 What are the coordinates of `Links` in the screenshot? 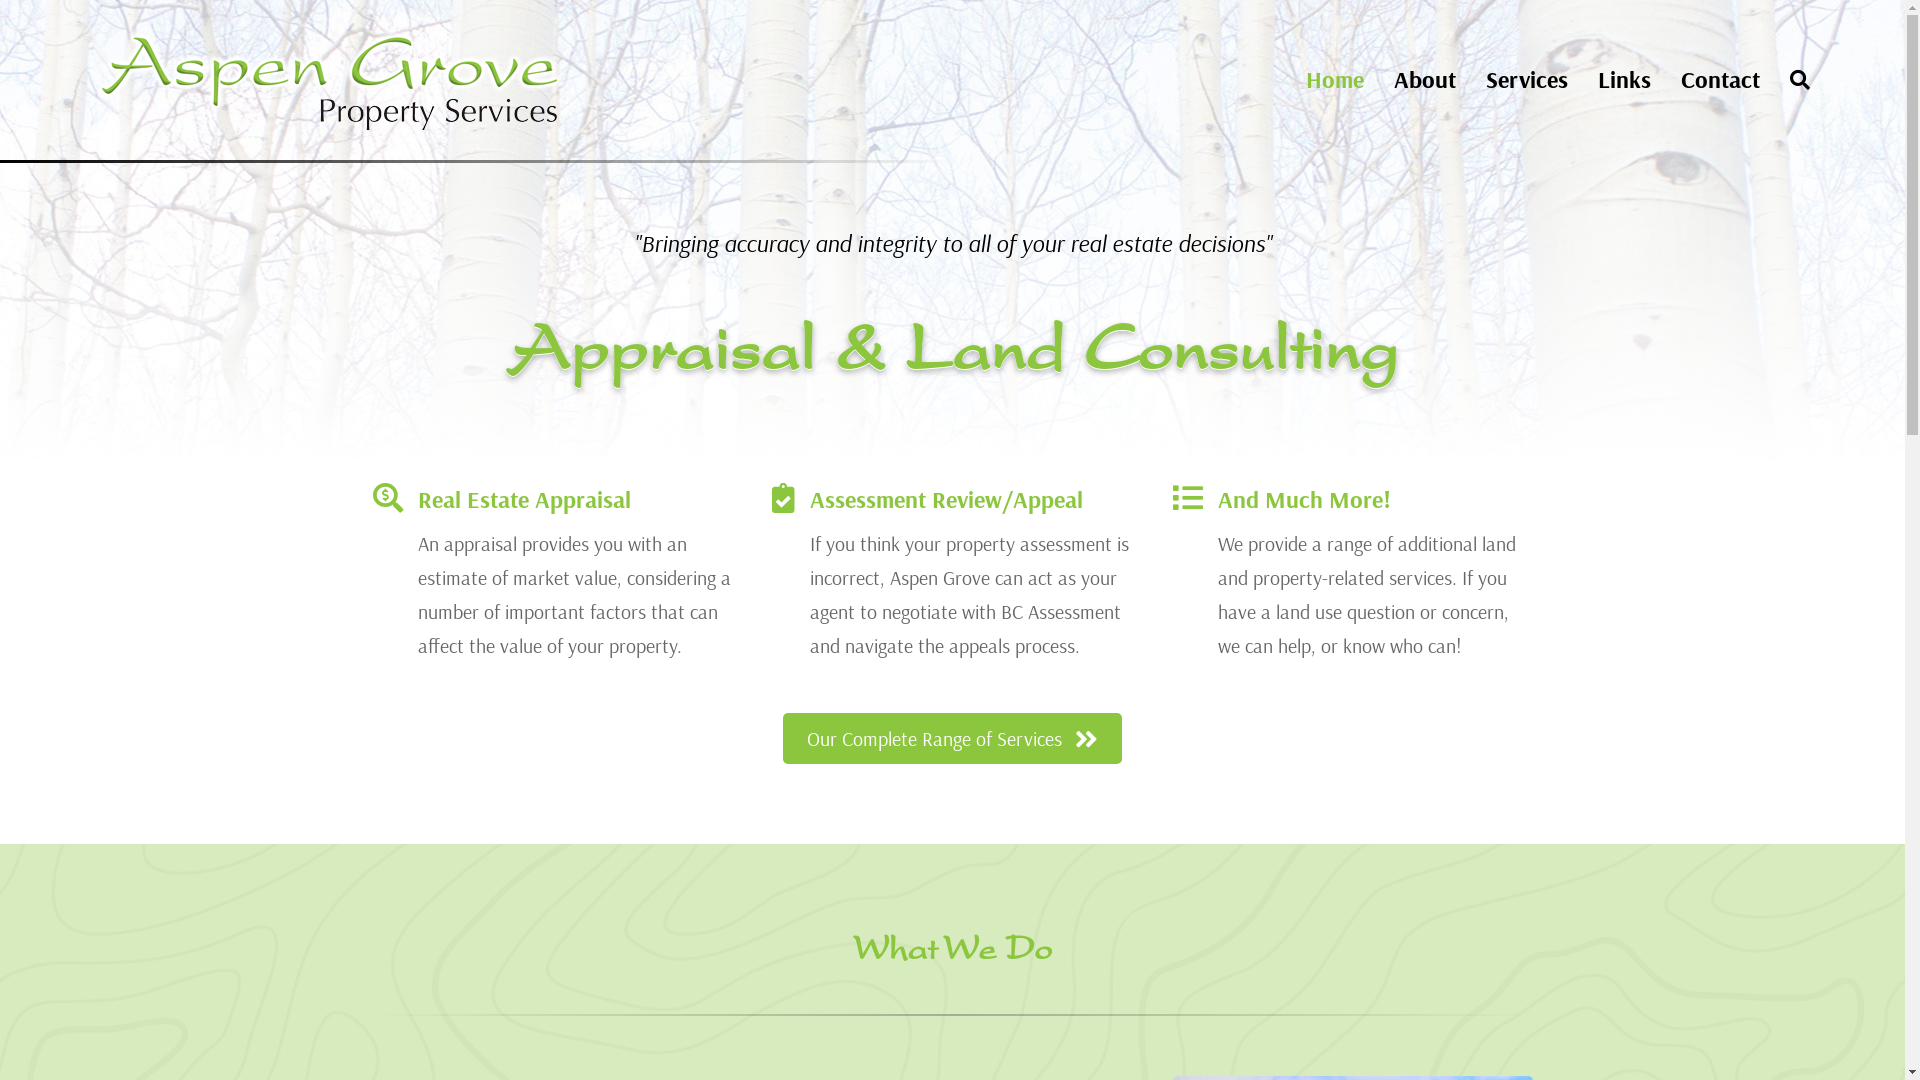 It's located at (1624, 80).